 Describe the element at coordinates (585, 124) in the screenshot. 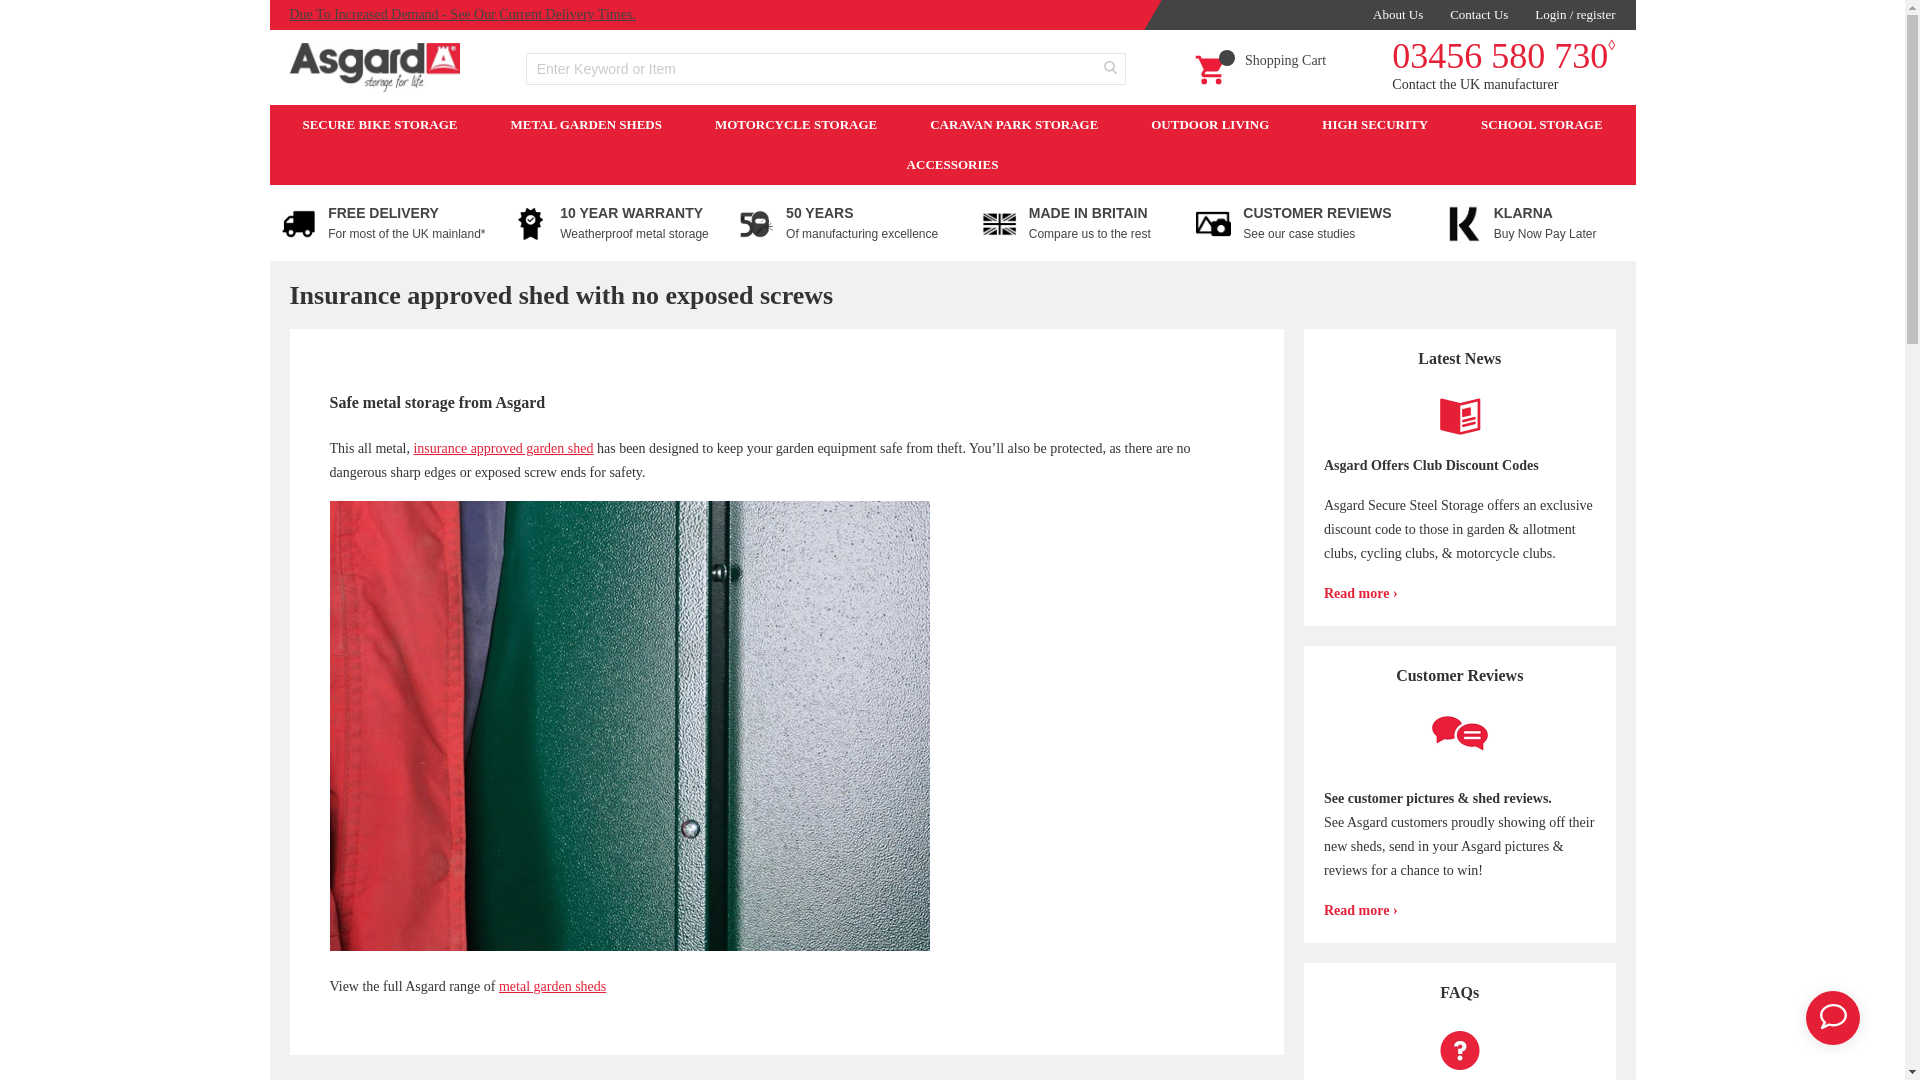

I see `METAL GARDEN SHEDS` at that location.